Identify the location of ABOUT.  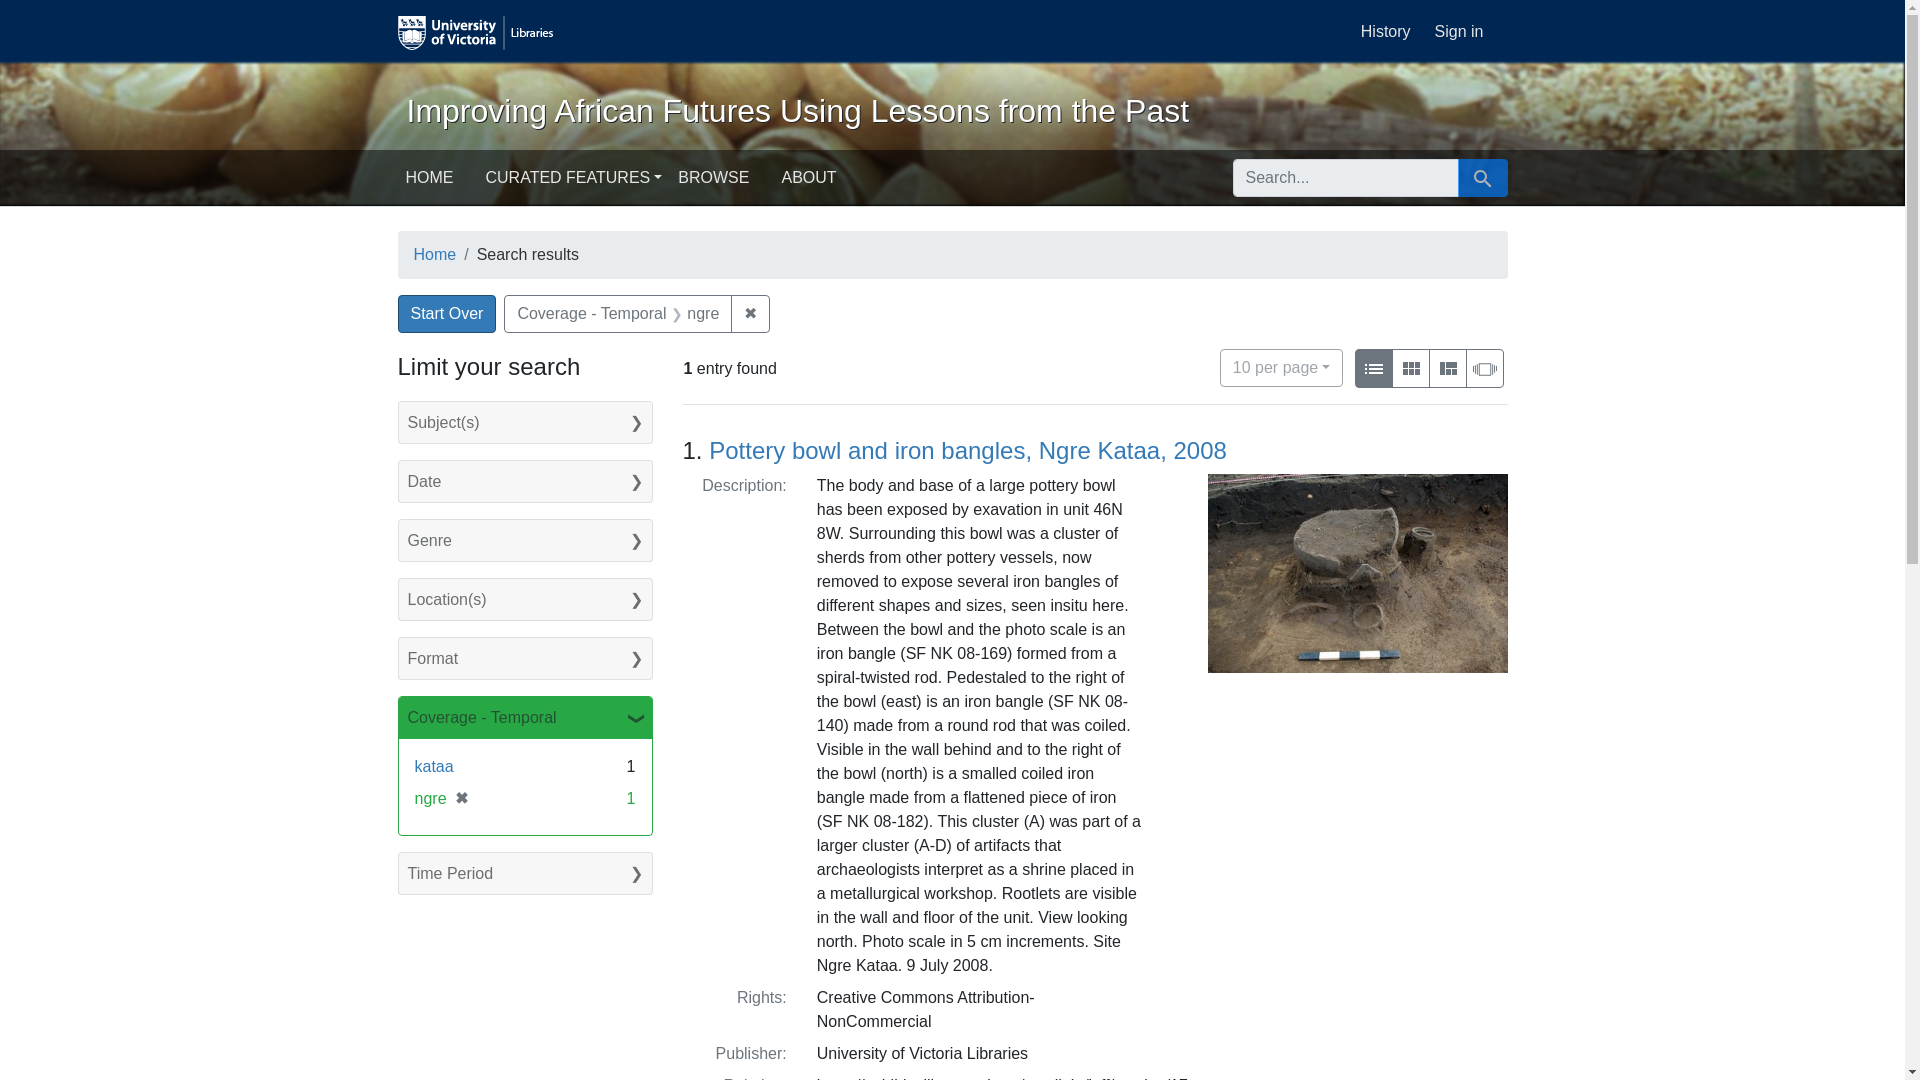
(1280, 367).